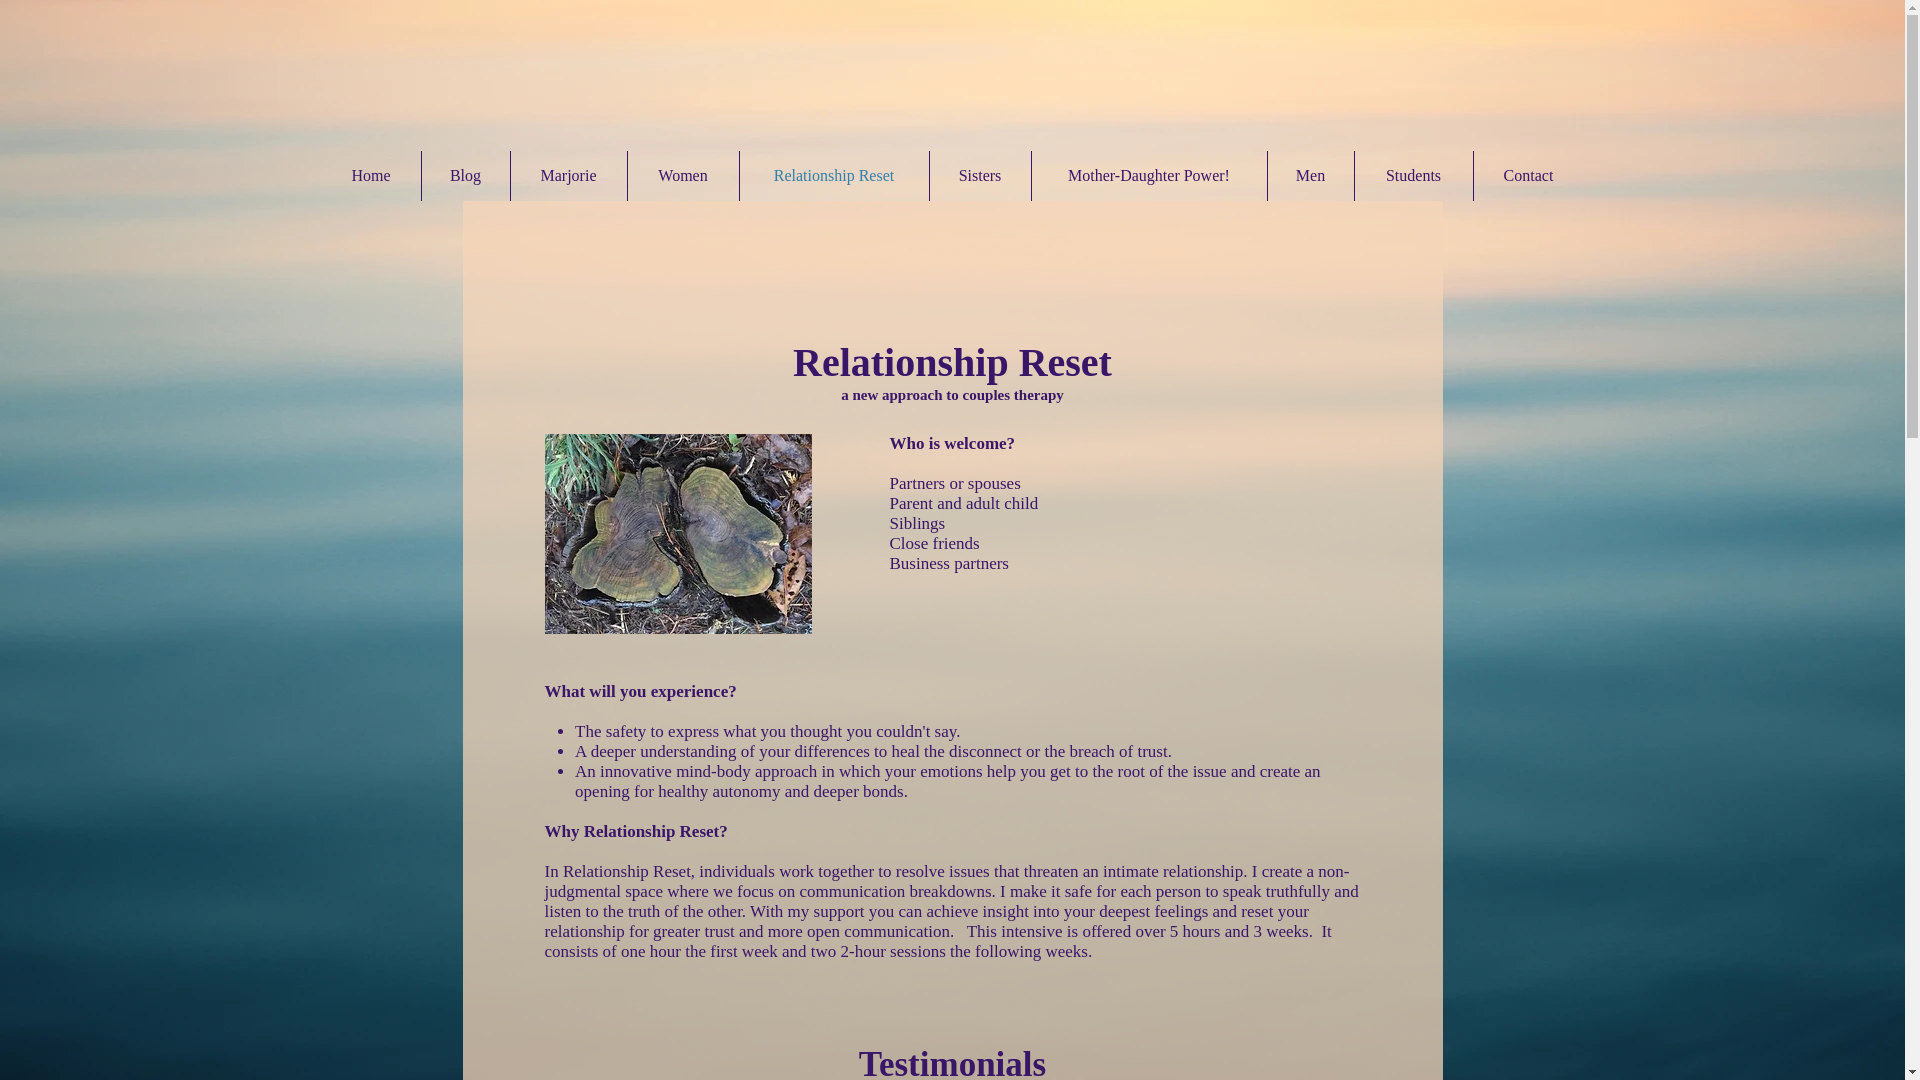 Image resolution: width=1920 pixels, height=1080 pixels. I want to click on Relationship Reset, so click(834, 176).